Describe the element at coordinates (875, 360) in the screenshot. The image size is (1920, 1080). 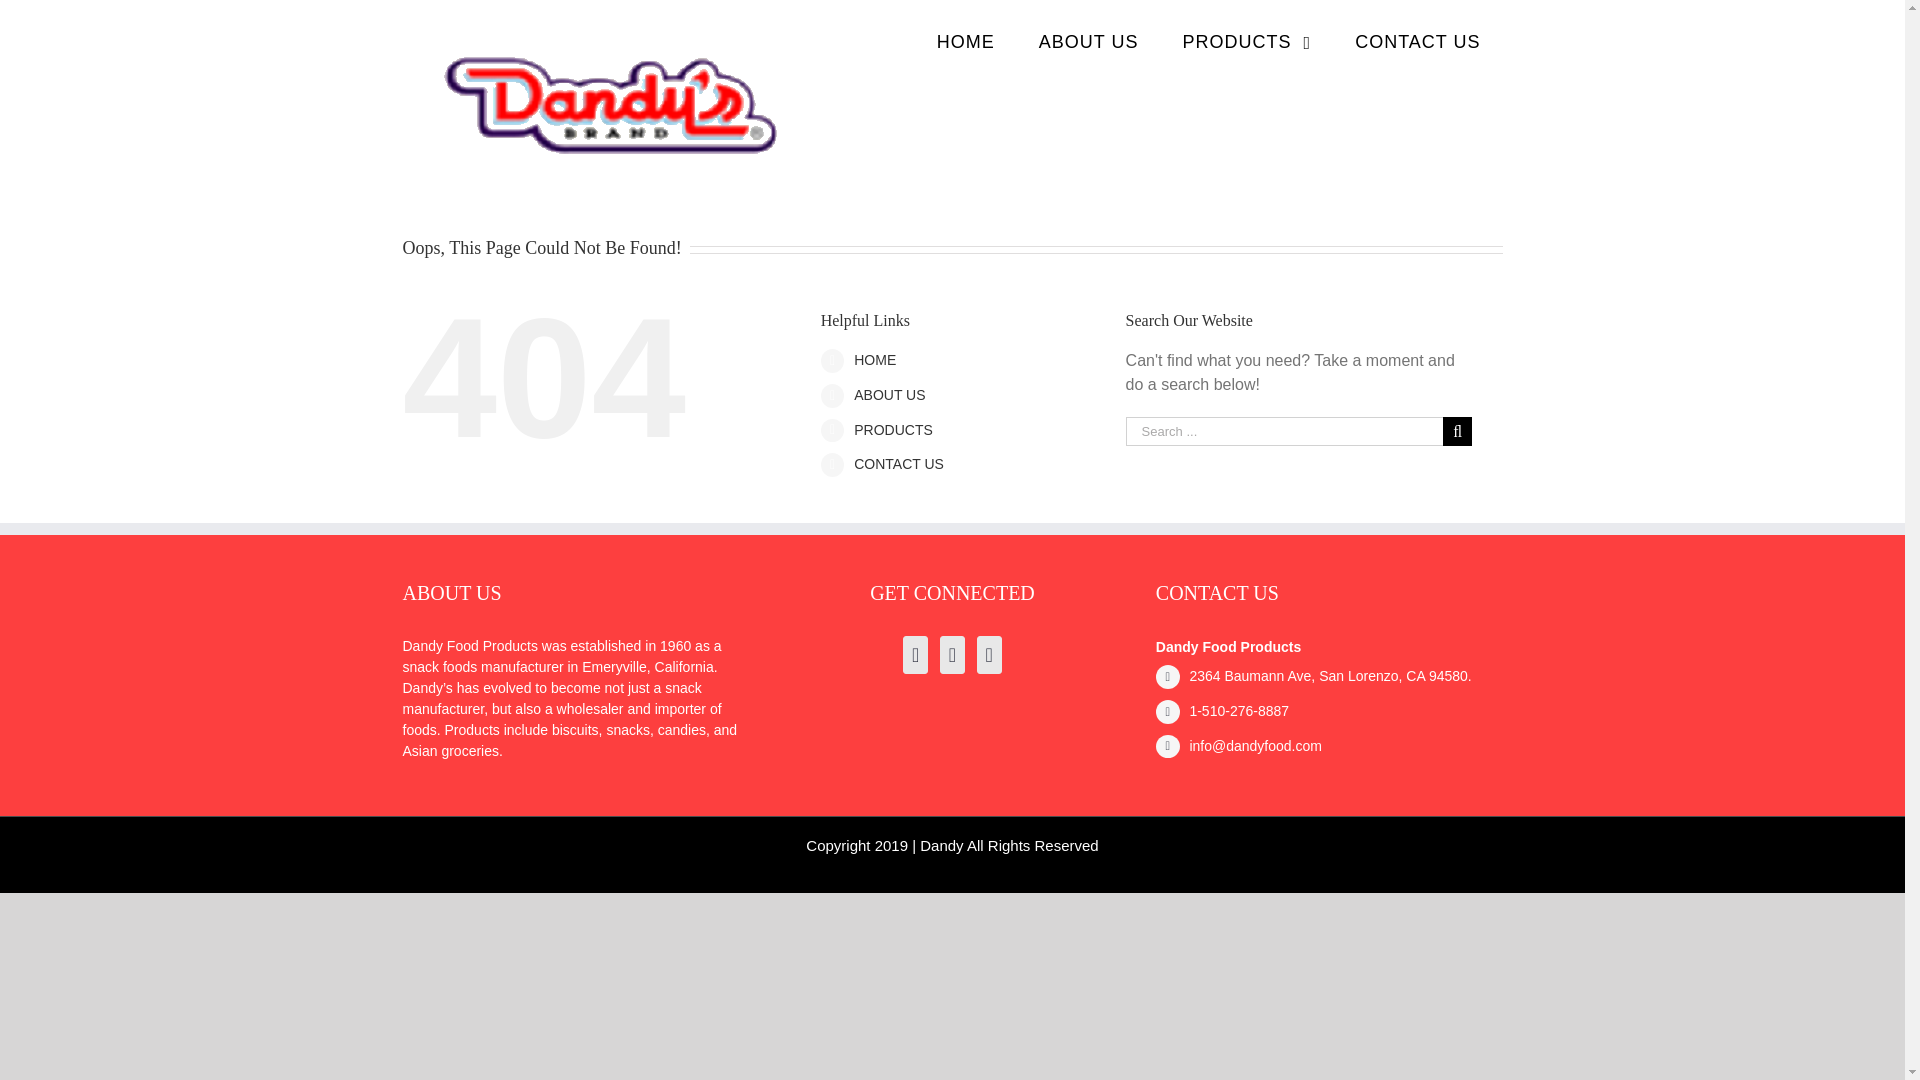
I see `HOME` at that location.